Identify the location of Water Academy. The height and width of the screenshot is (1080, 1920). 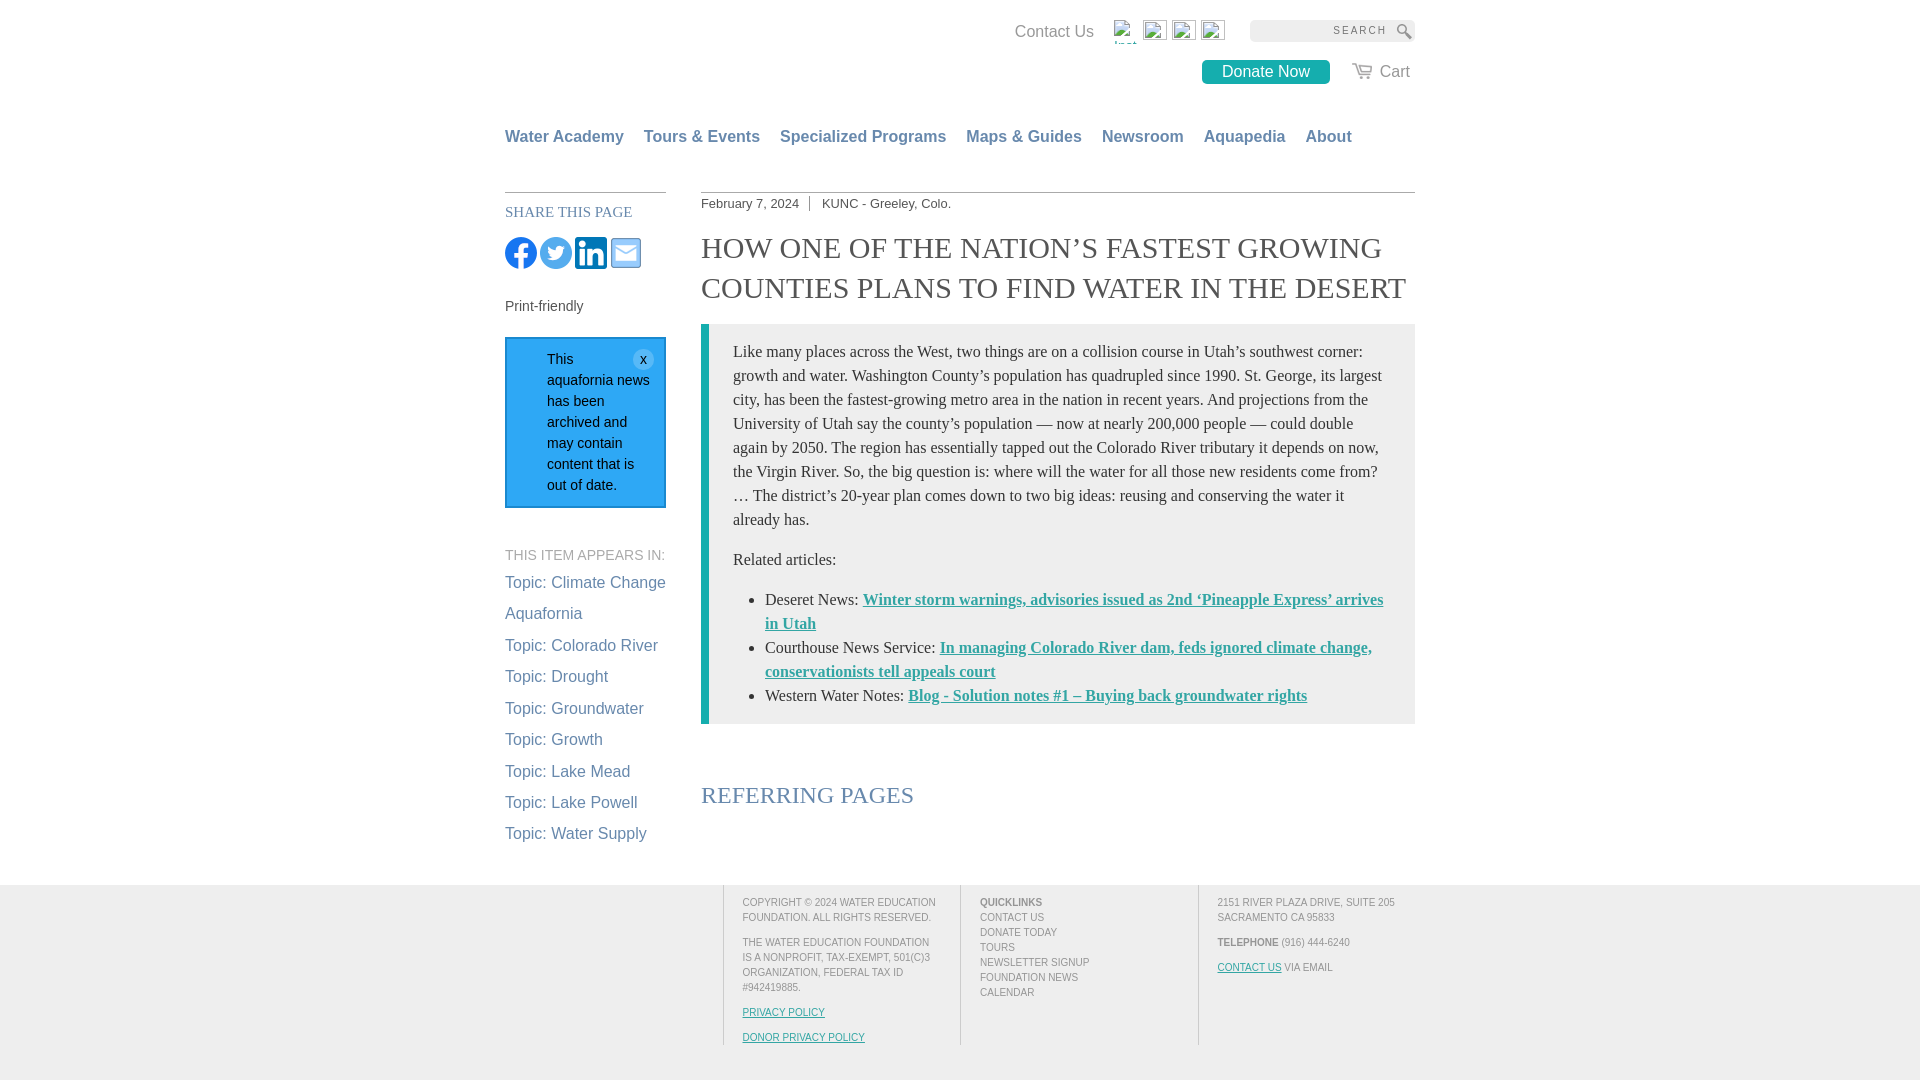
(564, 136).